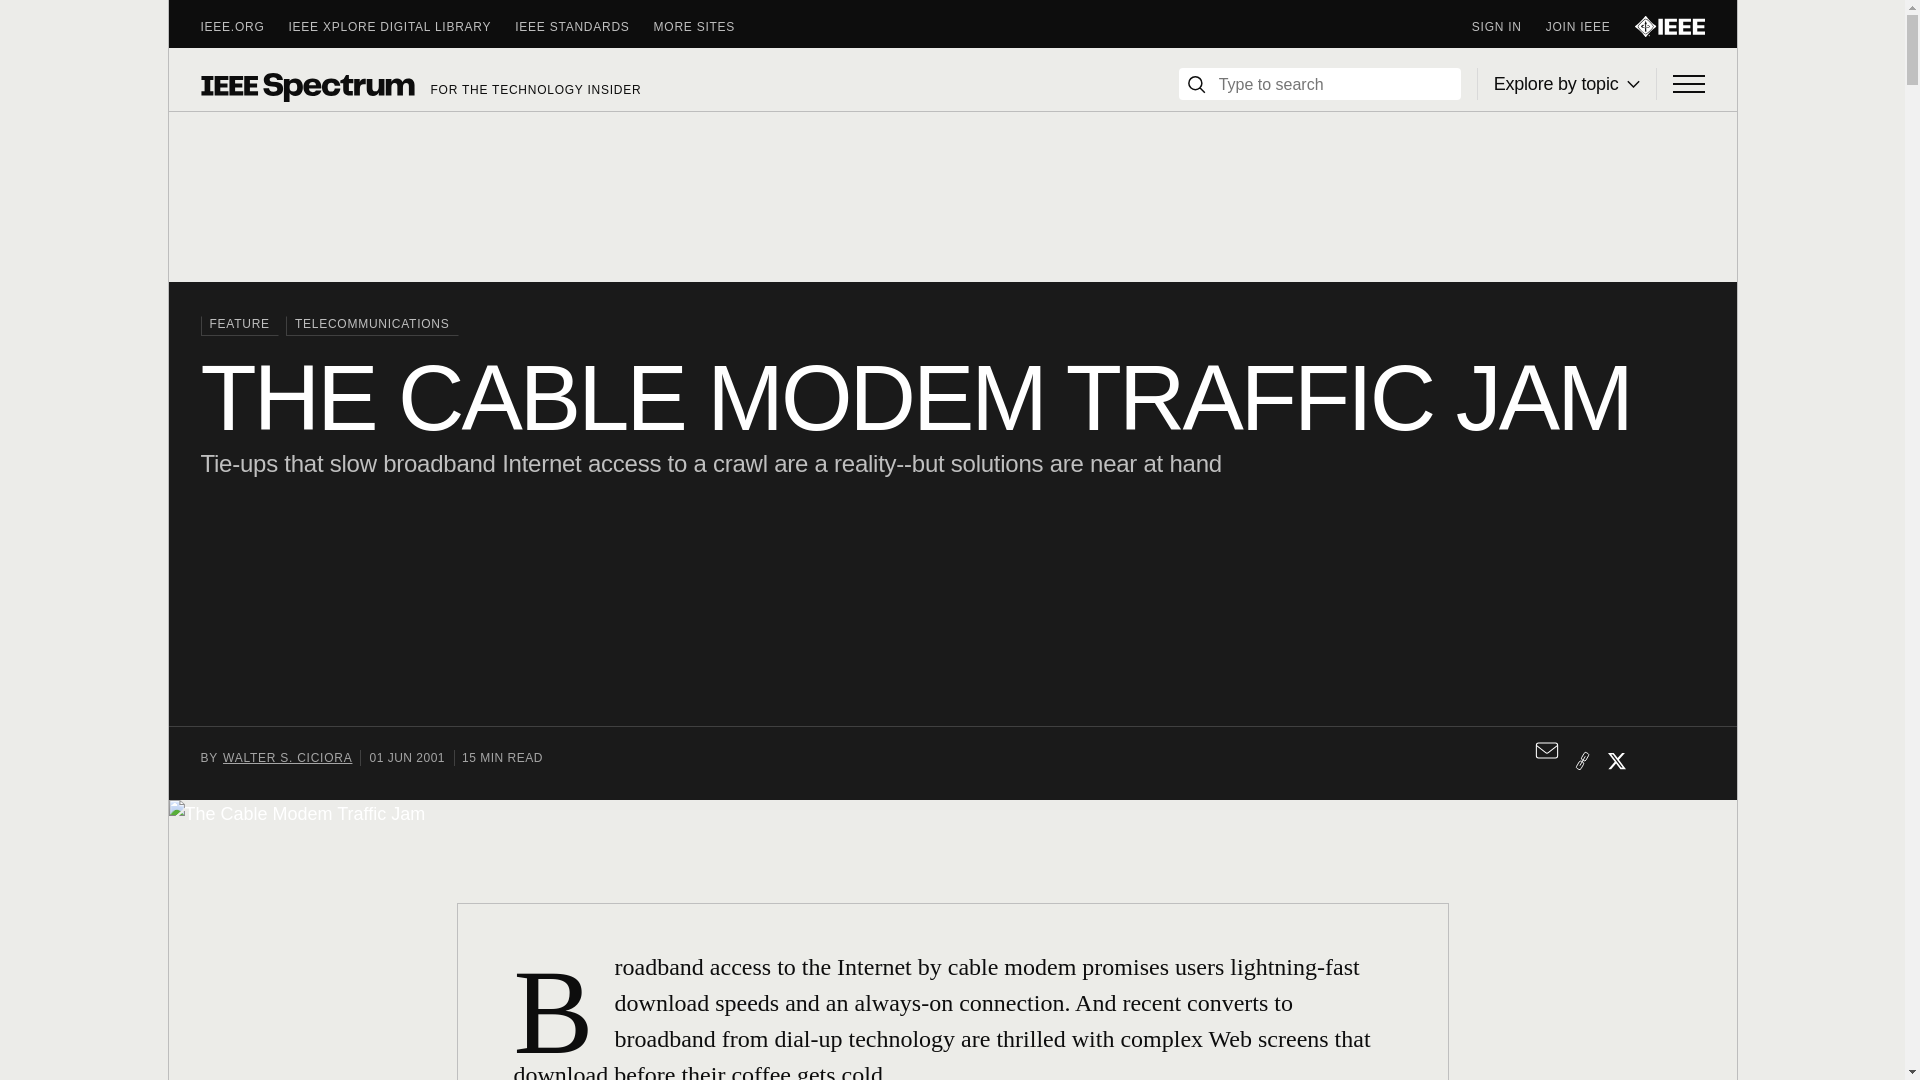  What do you see at coordinates (1508, 26) in the screenshot?
I see `SIGN IN` at bounding box center [1508, 26].